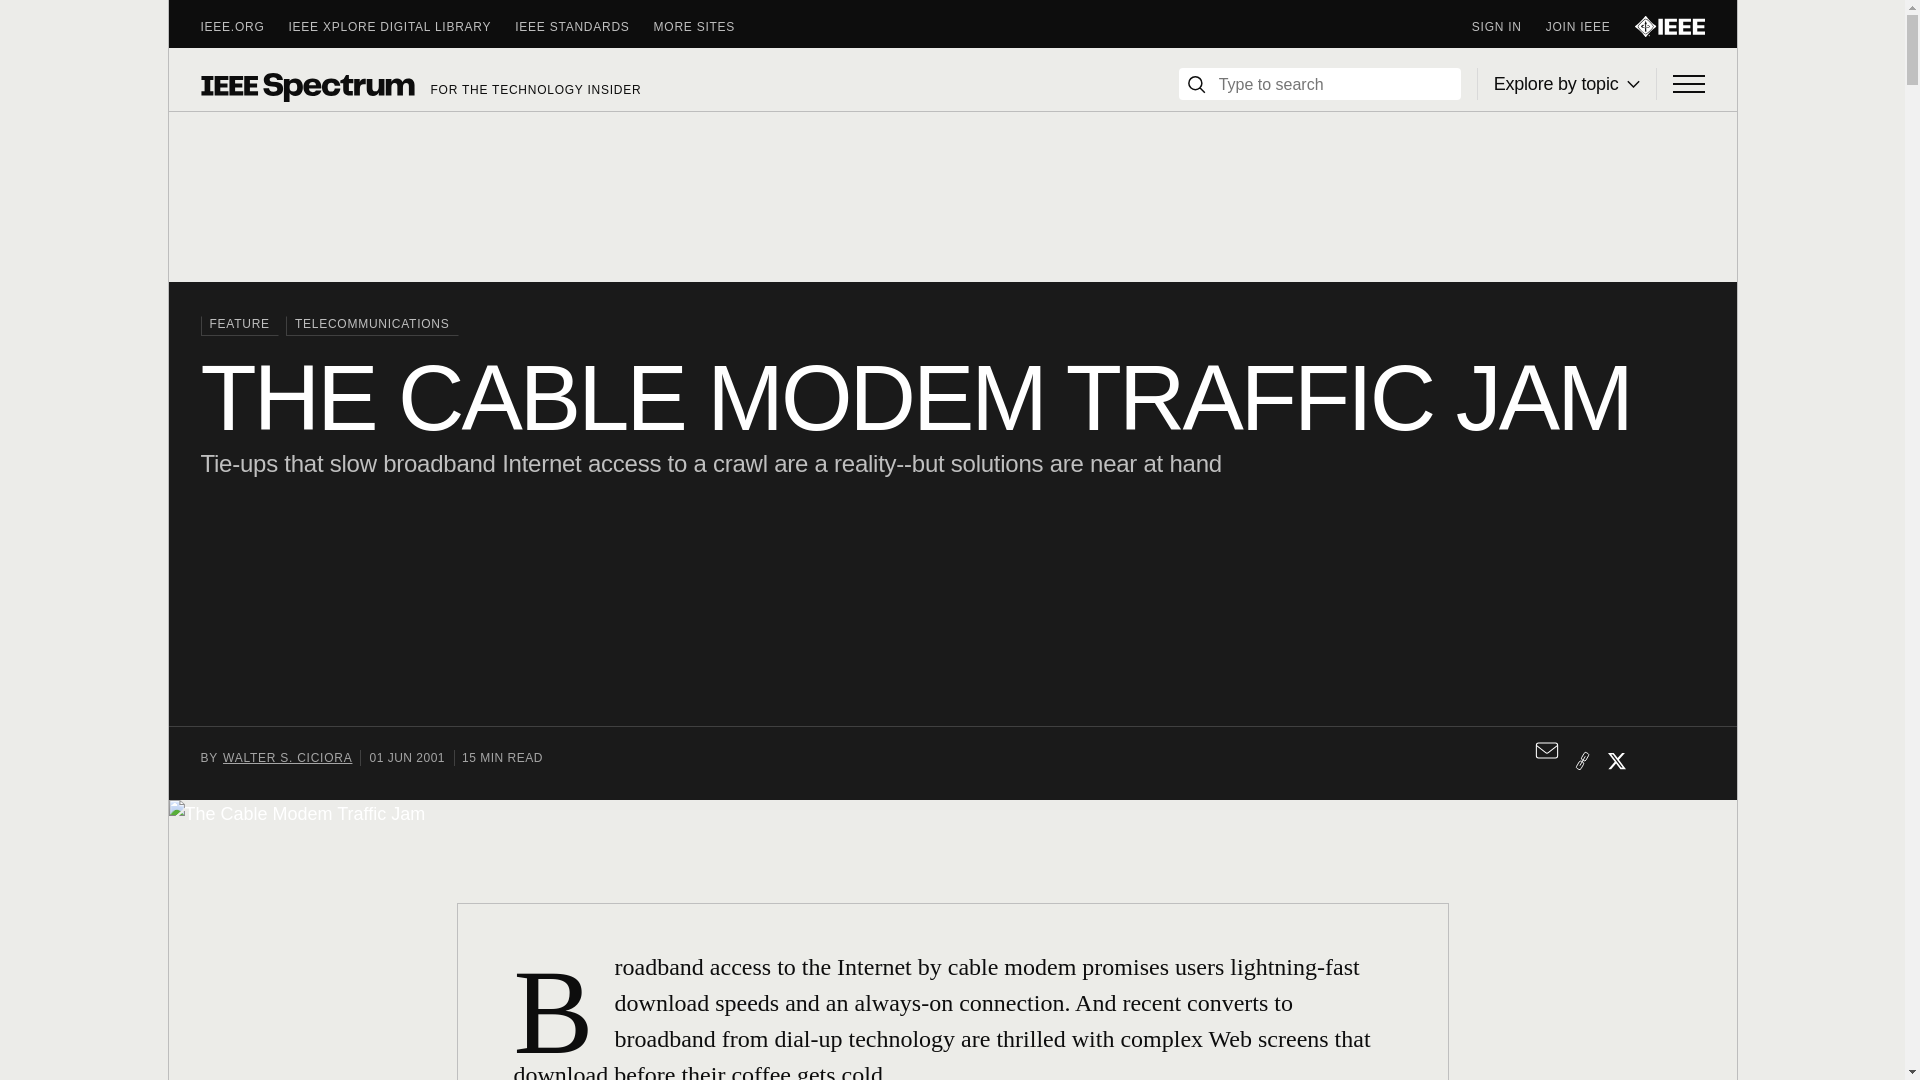  What do you see at coordinates (1508, 26) in the screenshot?
I see `SIGN IN` at bounding box center [1508, 26].